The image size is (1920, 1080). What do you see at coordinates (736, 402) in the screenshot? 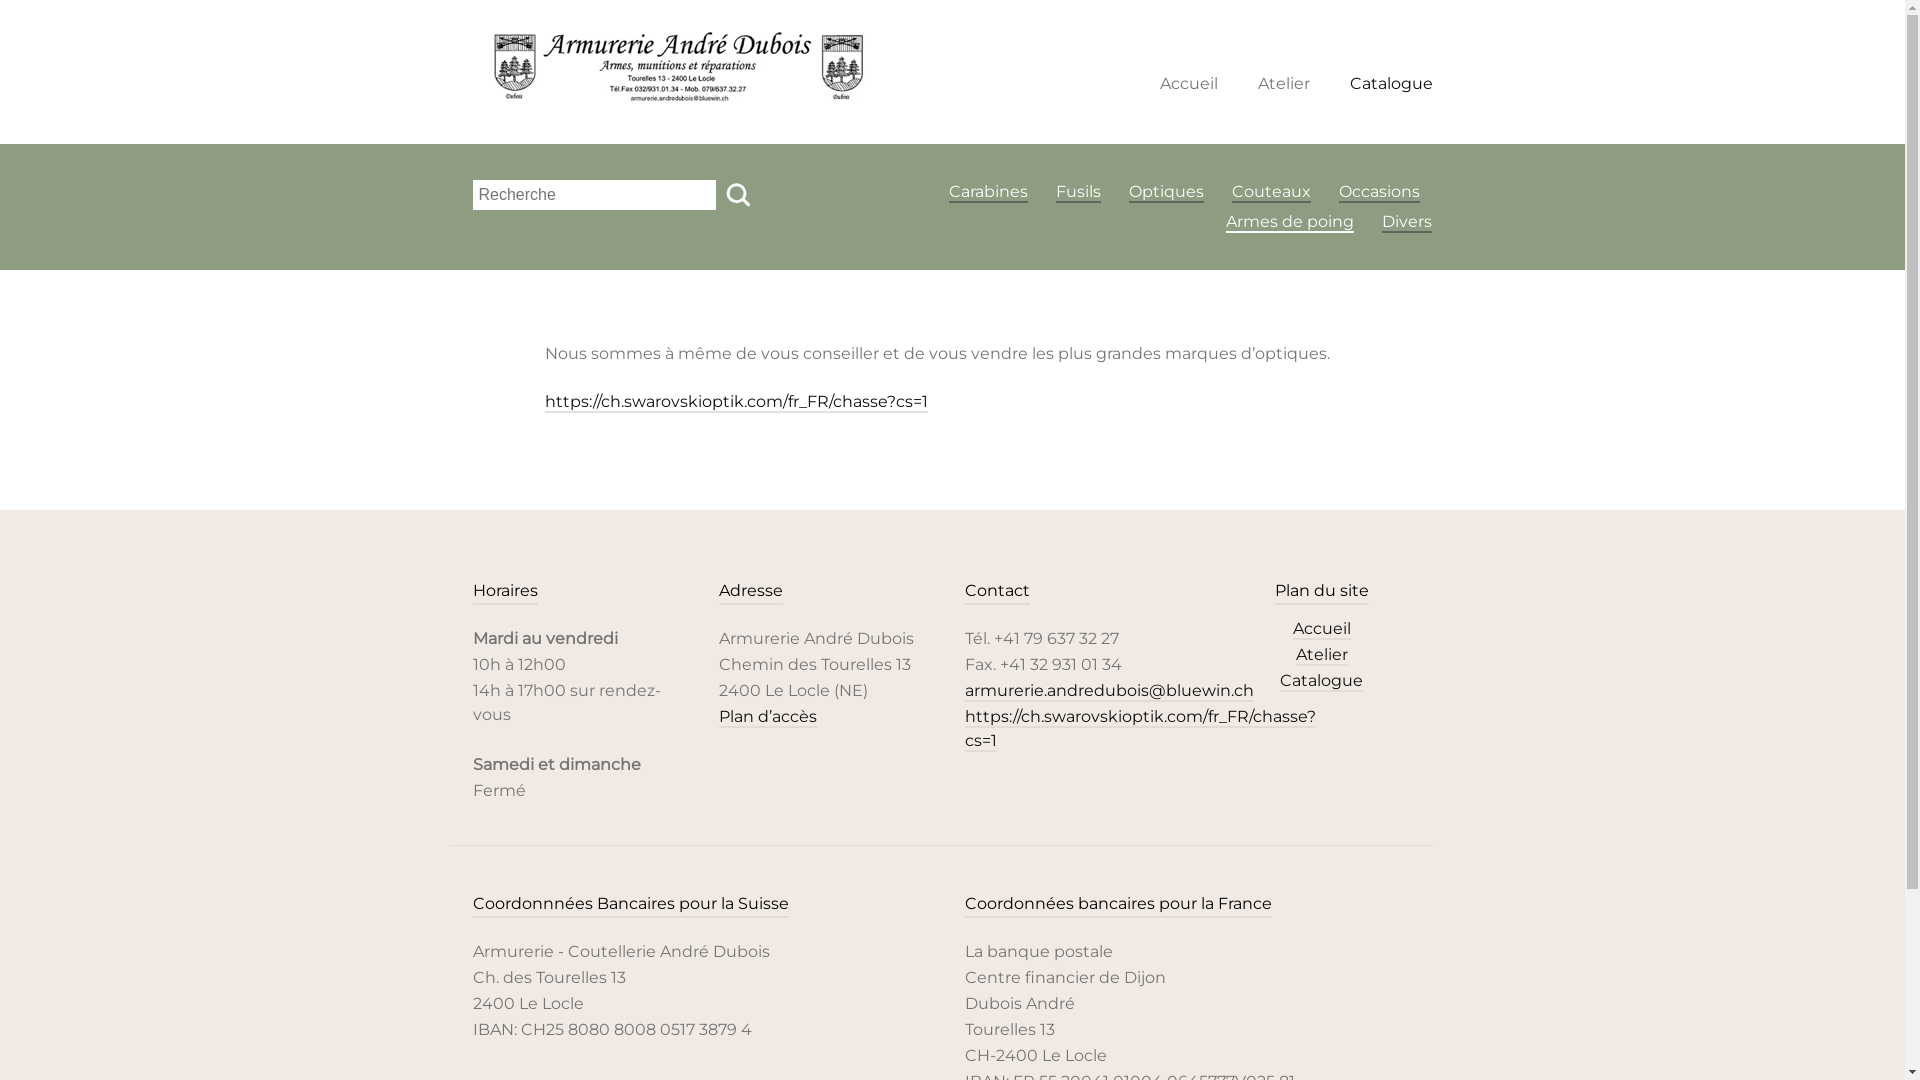
I see `https://ch.swarovskioptik.com/fr_FR/chasse?cs=1` at bounding box center [736, 402].